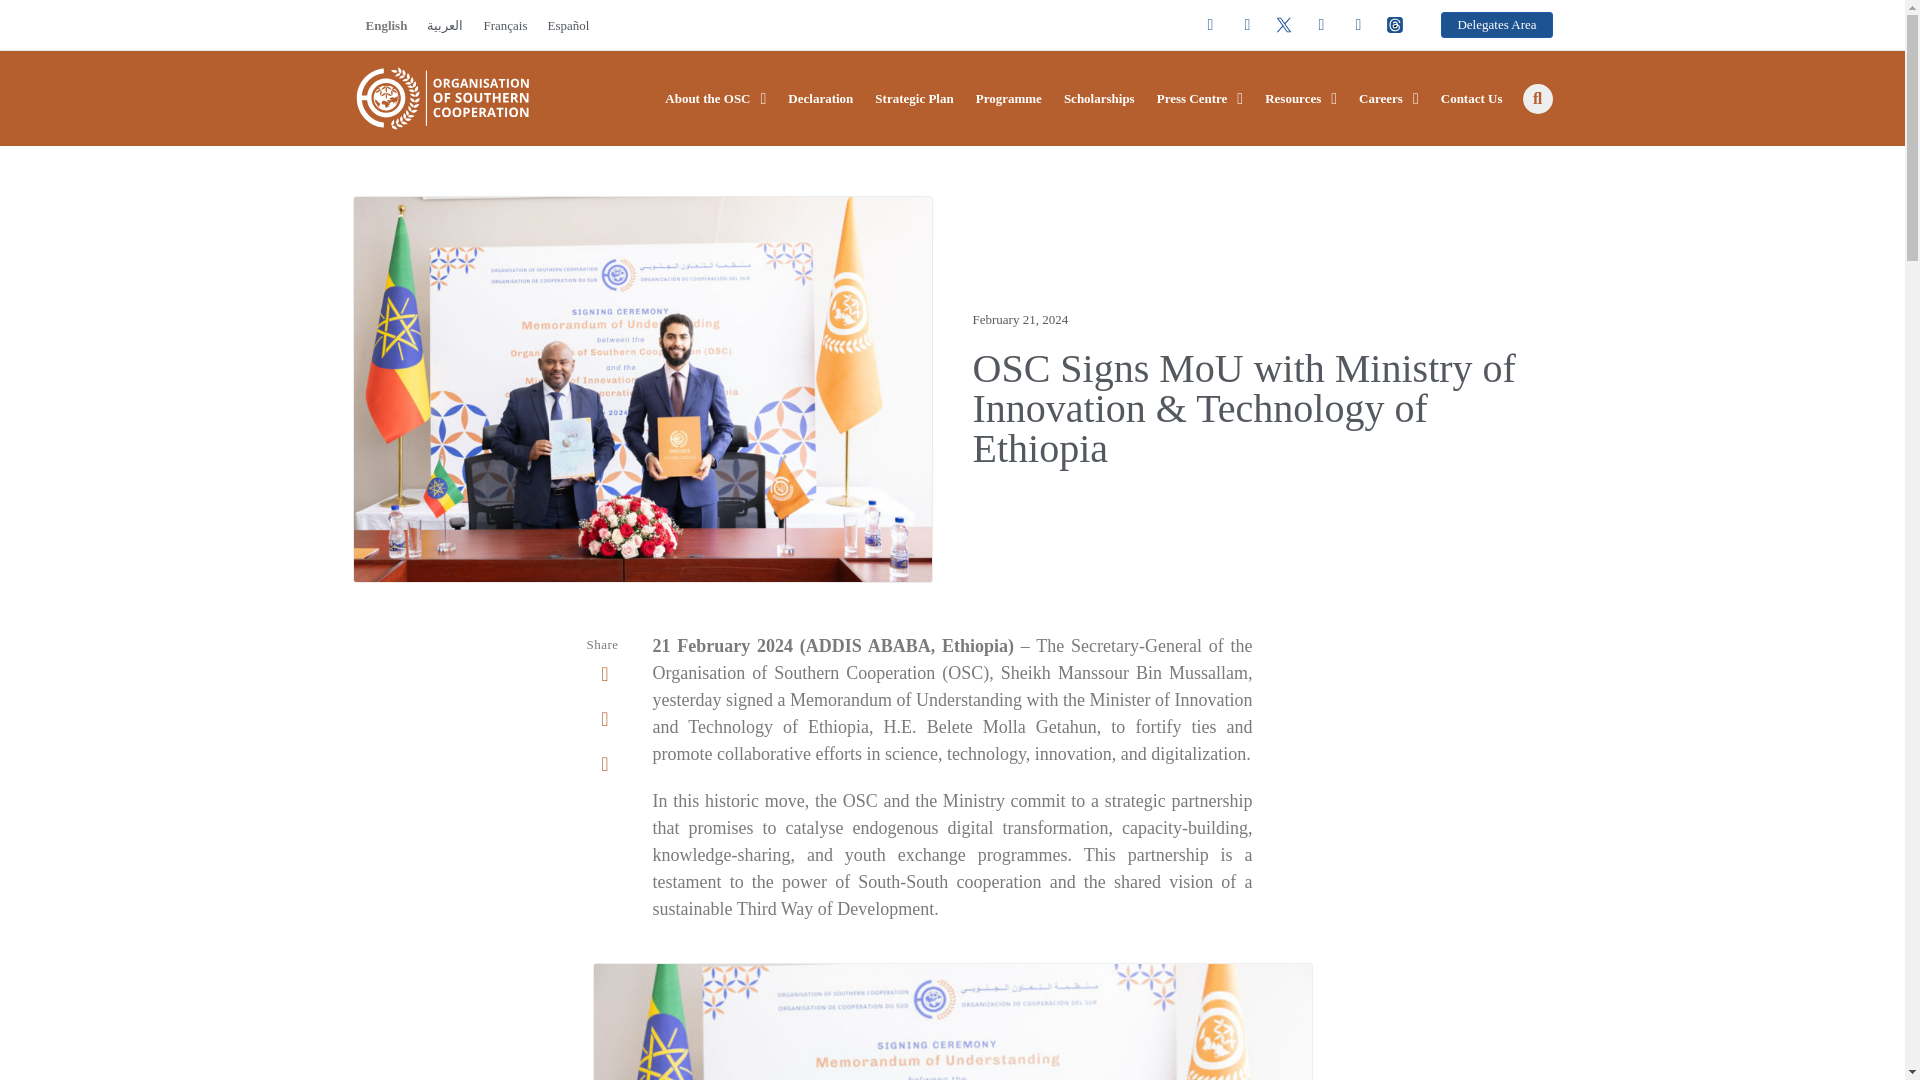 The height and width of the screenshot is (1080, 1920). What do you see at coordinates (1098, 99) in the screenshot?
I see `Scholarships` at bounding box center [1098, 99].